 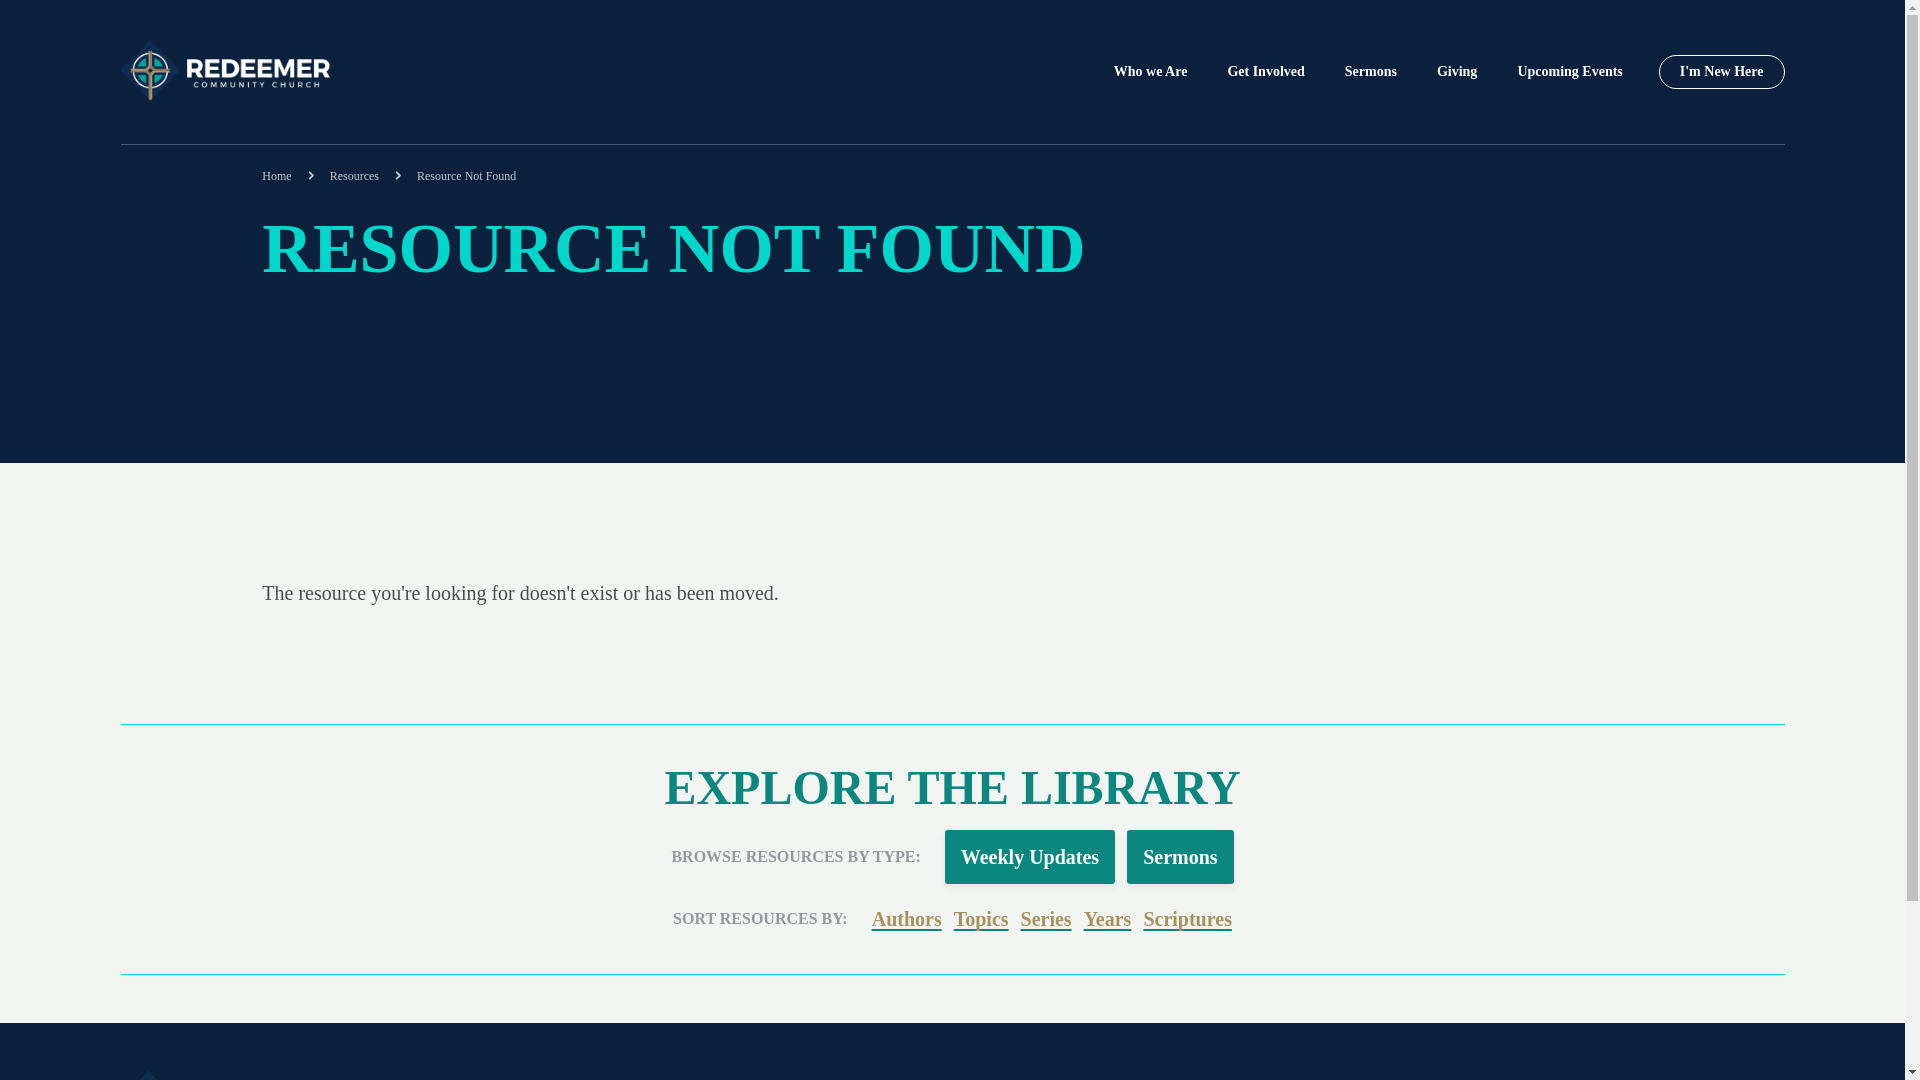 What do you see at coordinates (906, 918) in the screenshot?
I see `Authors` at bounding box center [906, 918].